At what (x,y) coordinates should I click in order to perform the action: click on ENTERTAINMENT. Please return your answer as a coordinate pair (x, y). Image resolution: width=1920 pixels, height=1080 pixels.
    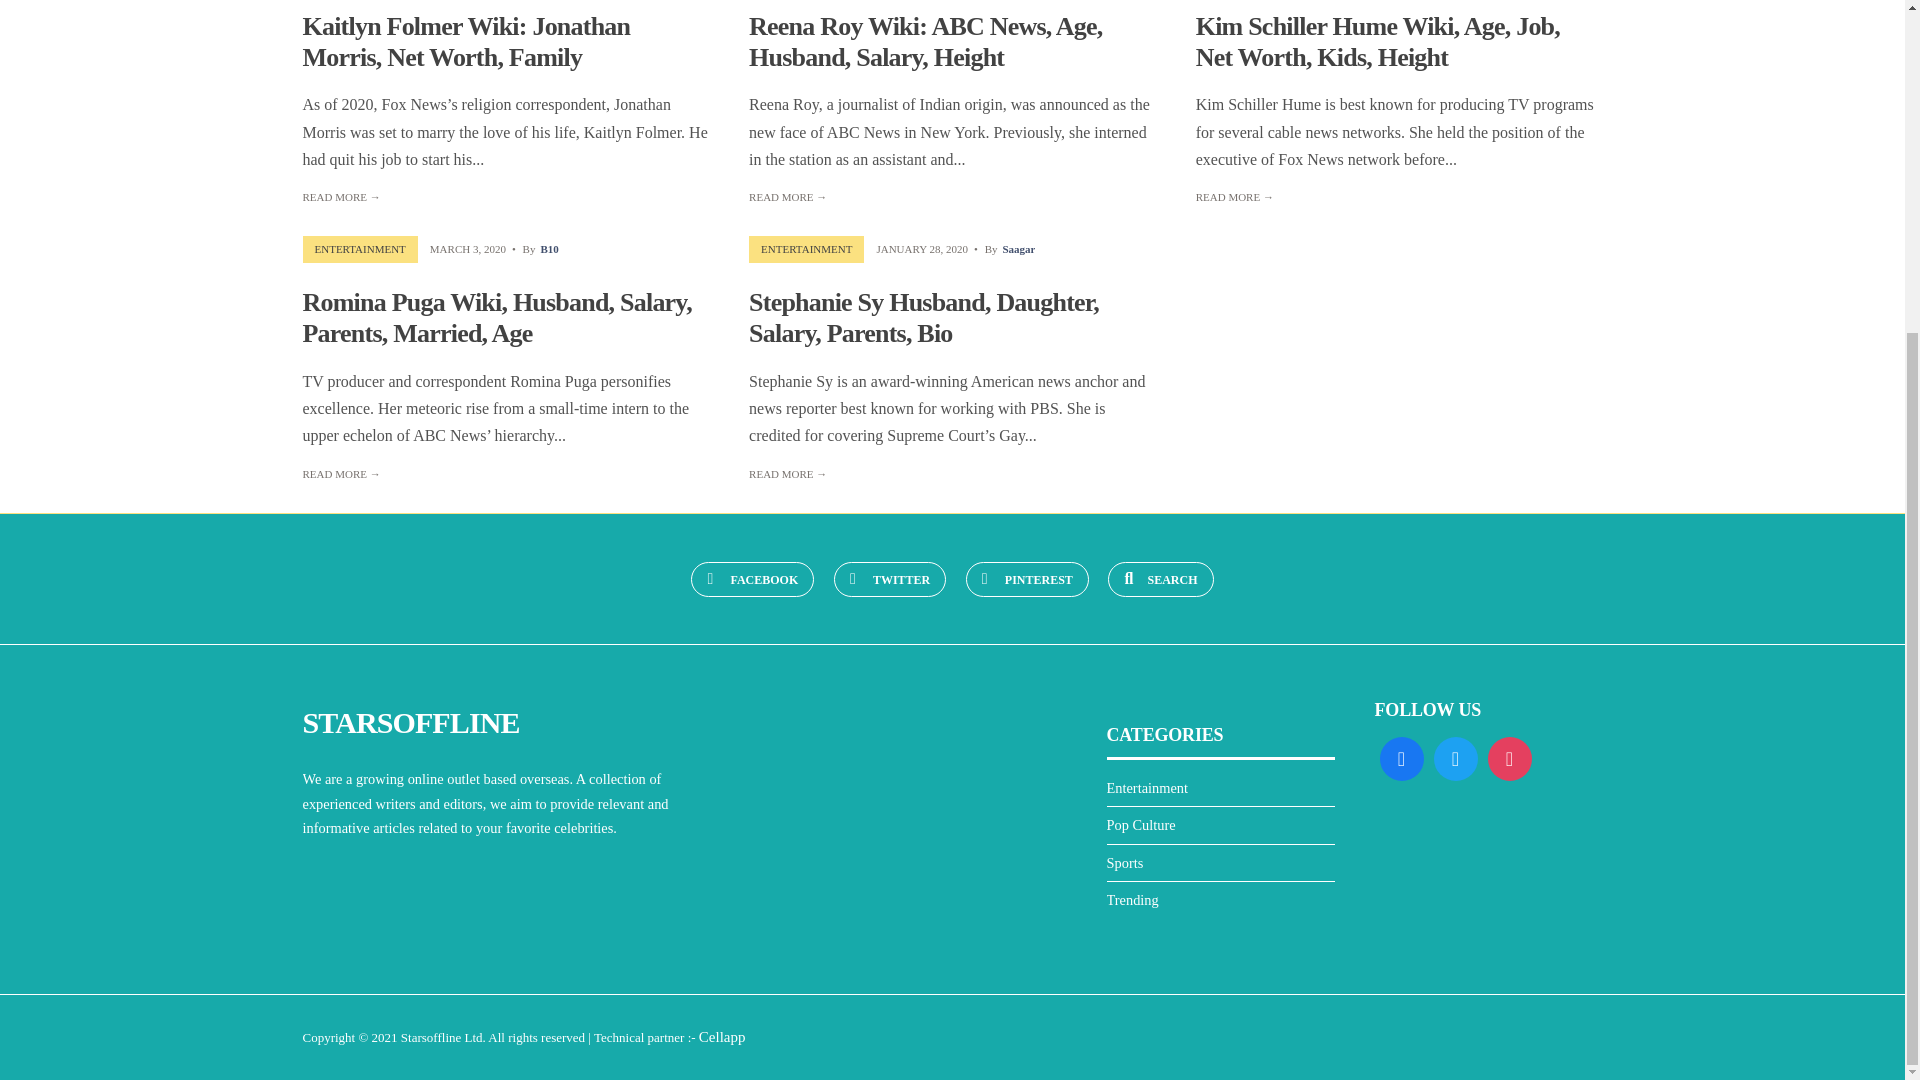
    Looking at the image, I should click on (360, 248).